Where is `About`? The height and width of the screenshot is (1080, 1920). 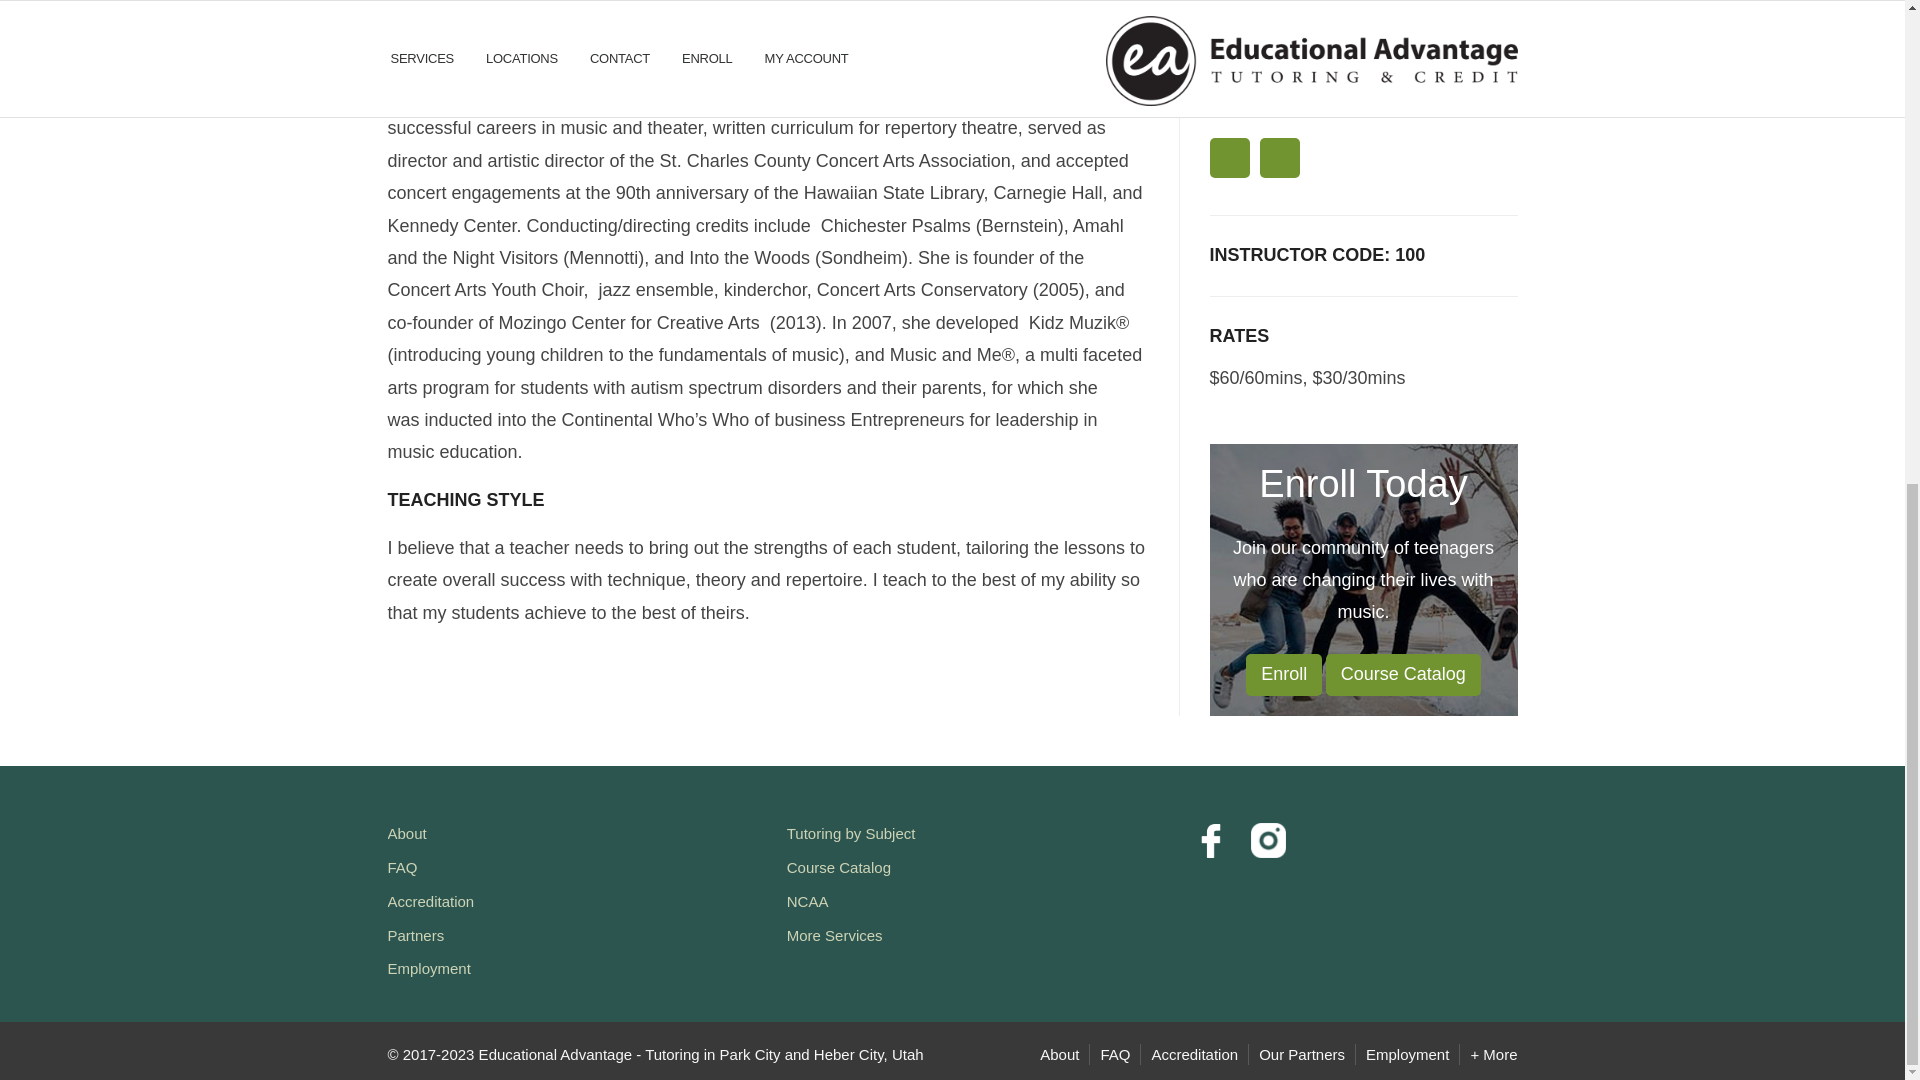 About is located at coordinates (1060, 1054).